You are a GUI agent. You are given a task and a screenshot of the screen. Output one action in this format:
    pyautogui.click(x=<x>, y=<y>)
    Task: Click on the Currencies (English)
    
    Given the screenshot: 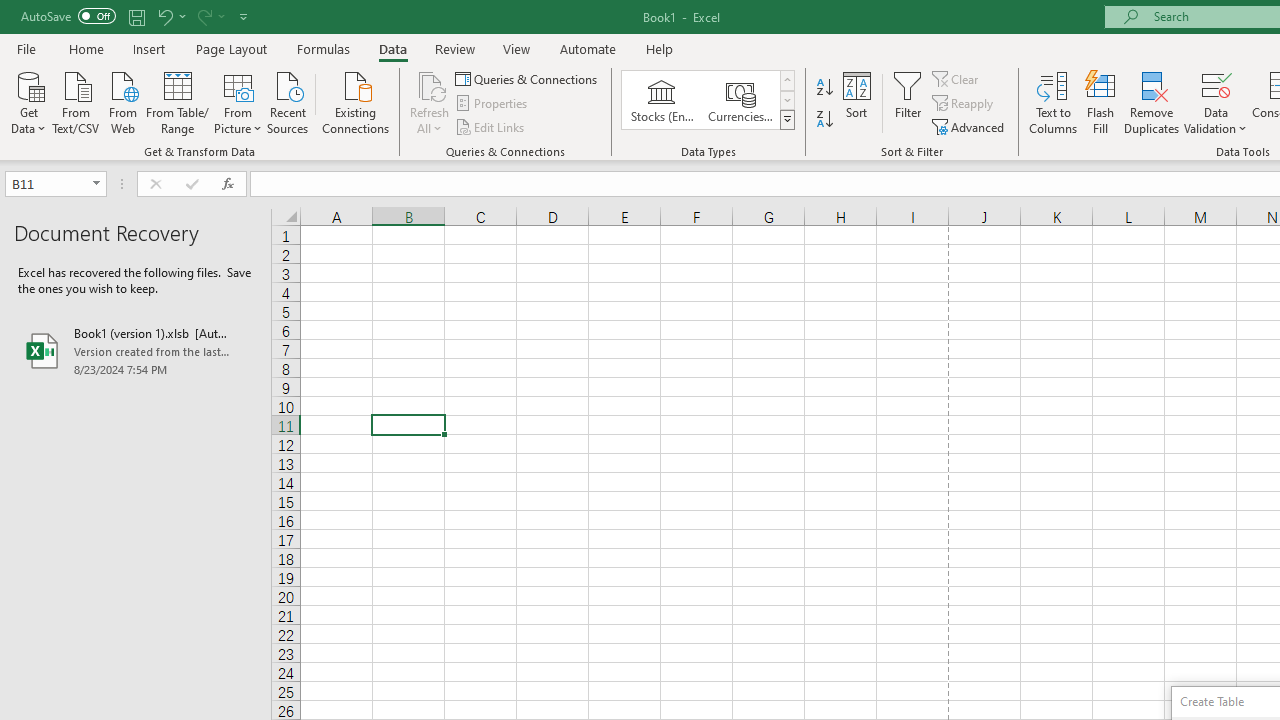 What is the action you would take?
    pyautogui.click(x=740, y=100)
    